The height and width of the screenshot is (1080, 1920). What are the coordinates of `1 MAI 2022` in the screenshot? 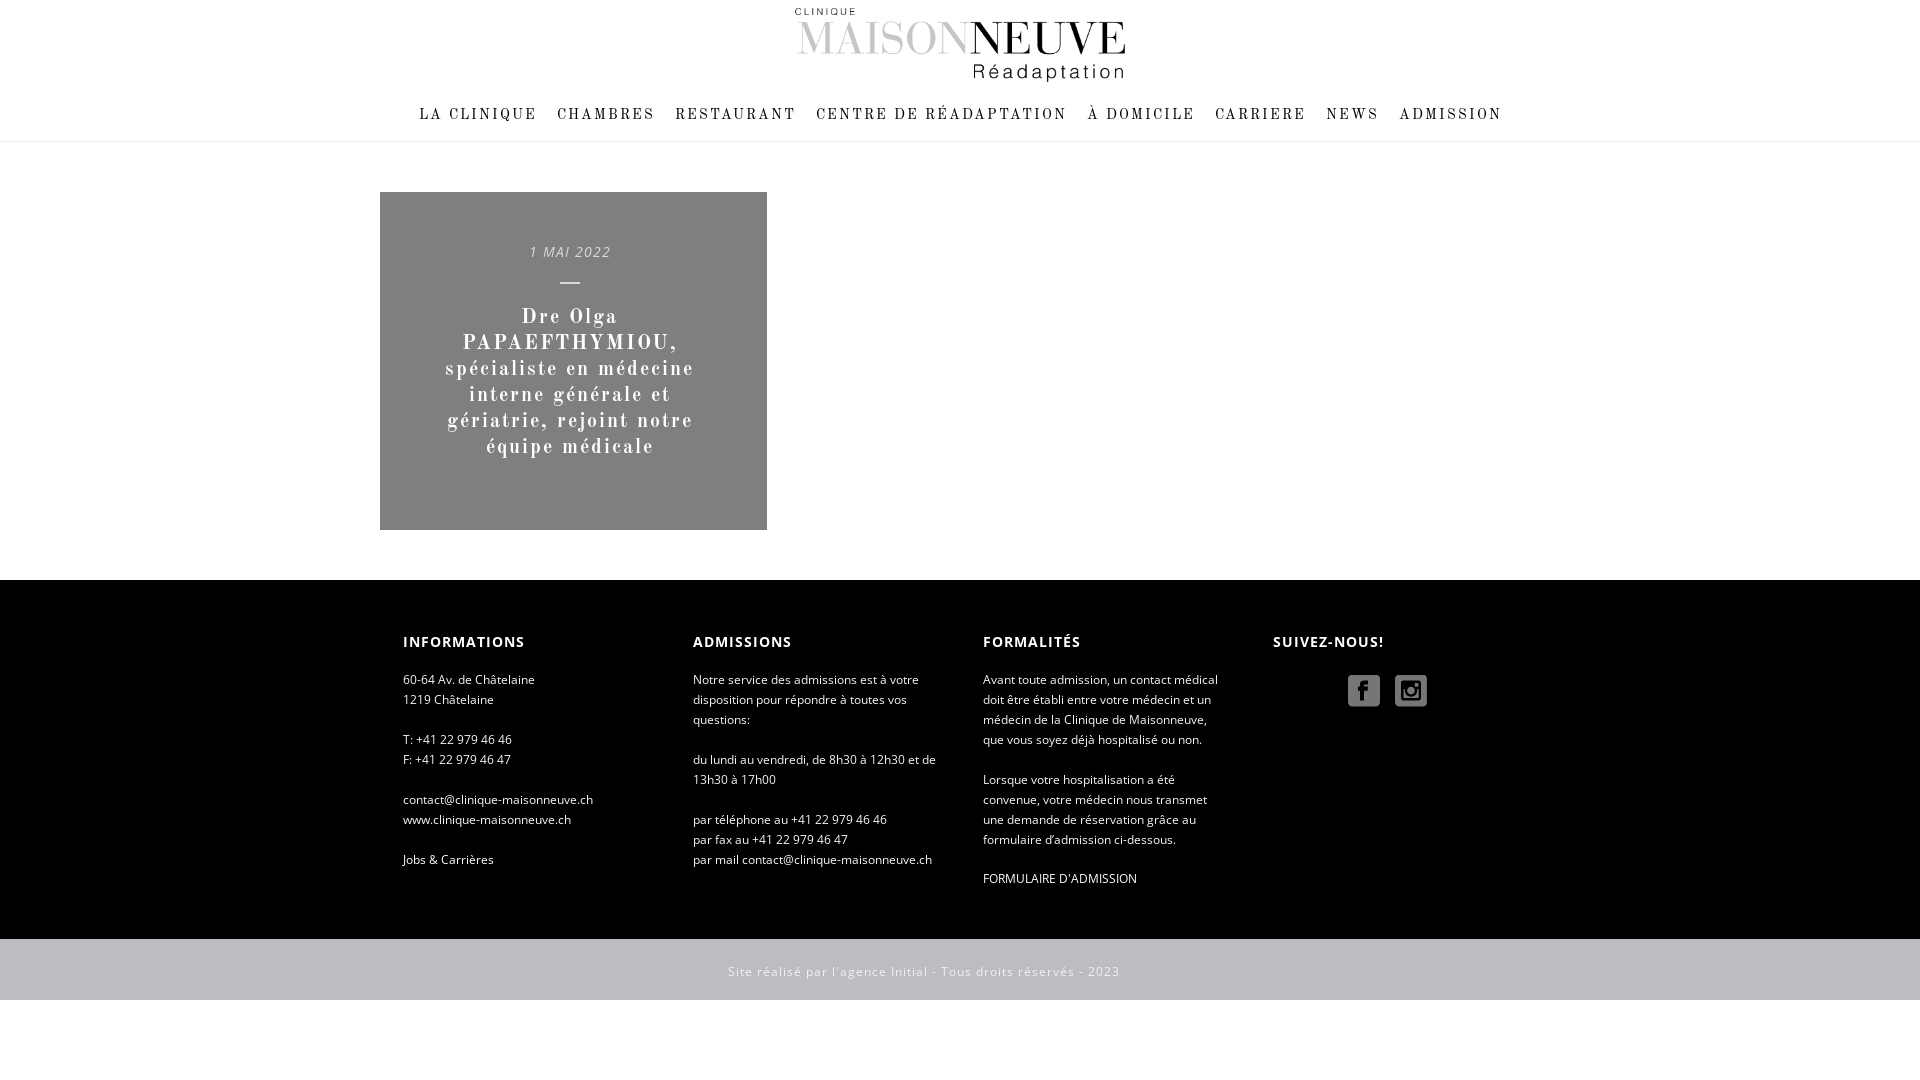 It's located at (570, 252).